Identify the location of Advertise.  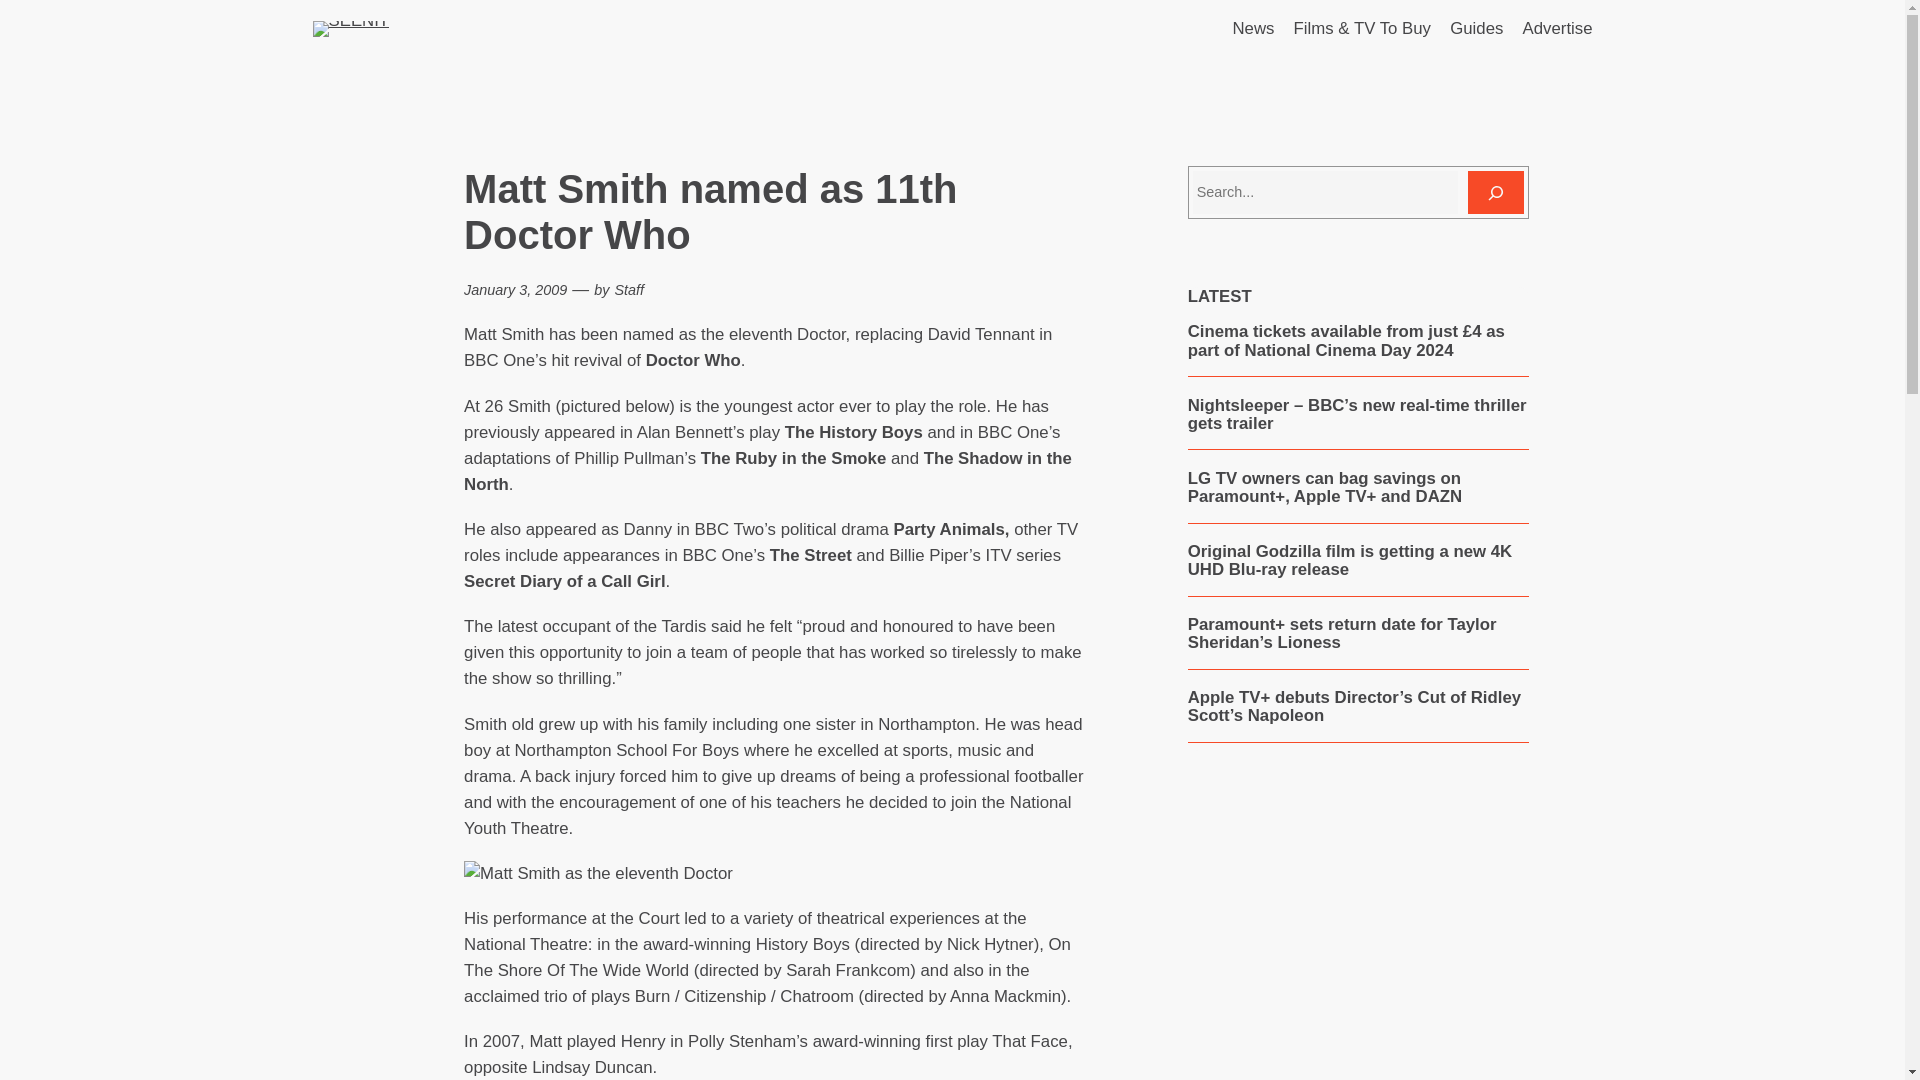
(1558, 29).